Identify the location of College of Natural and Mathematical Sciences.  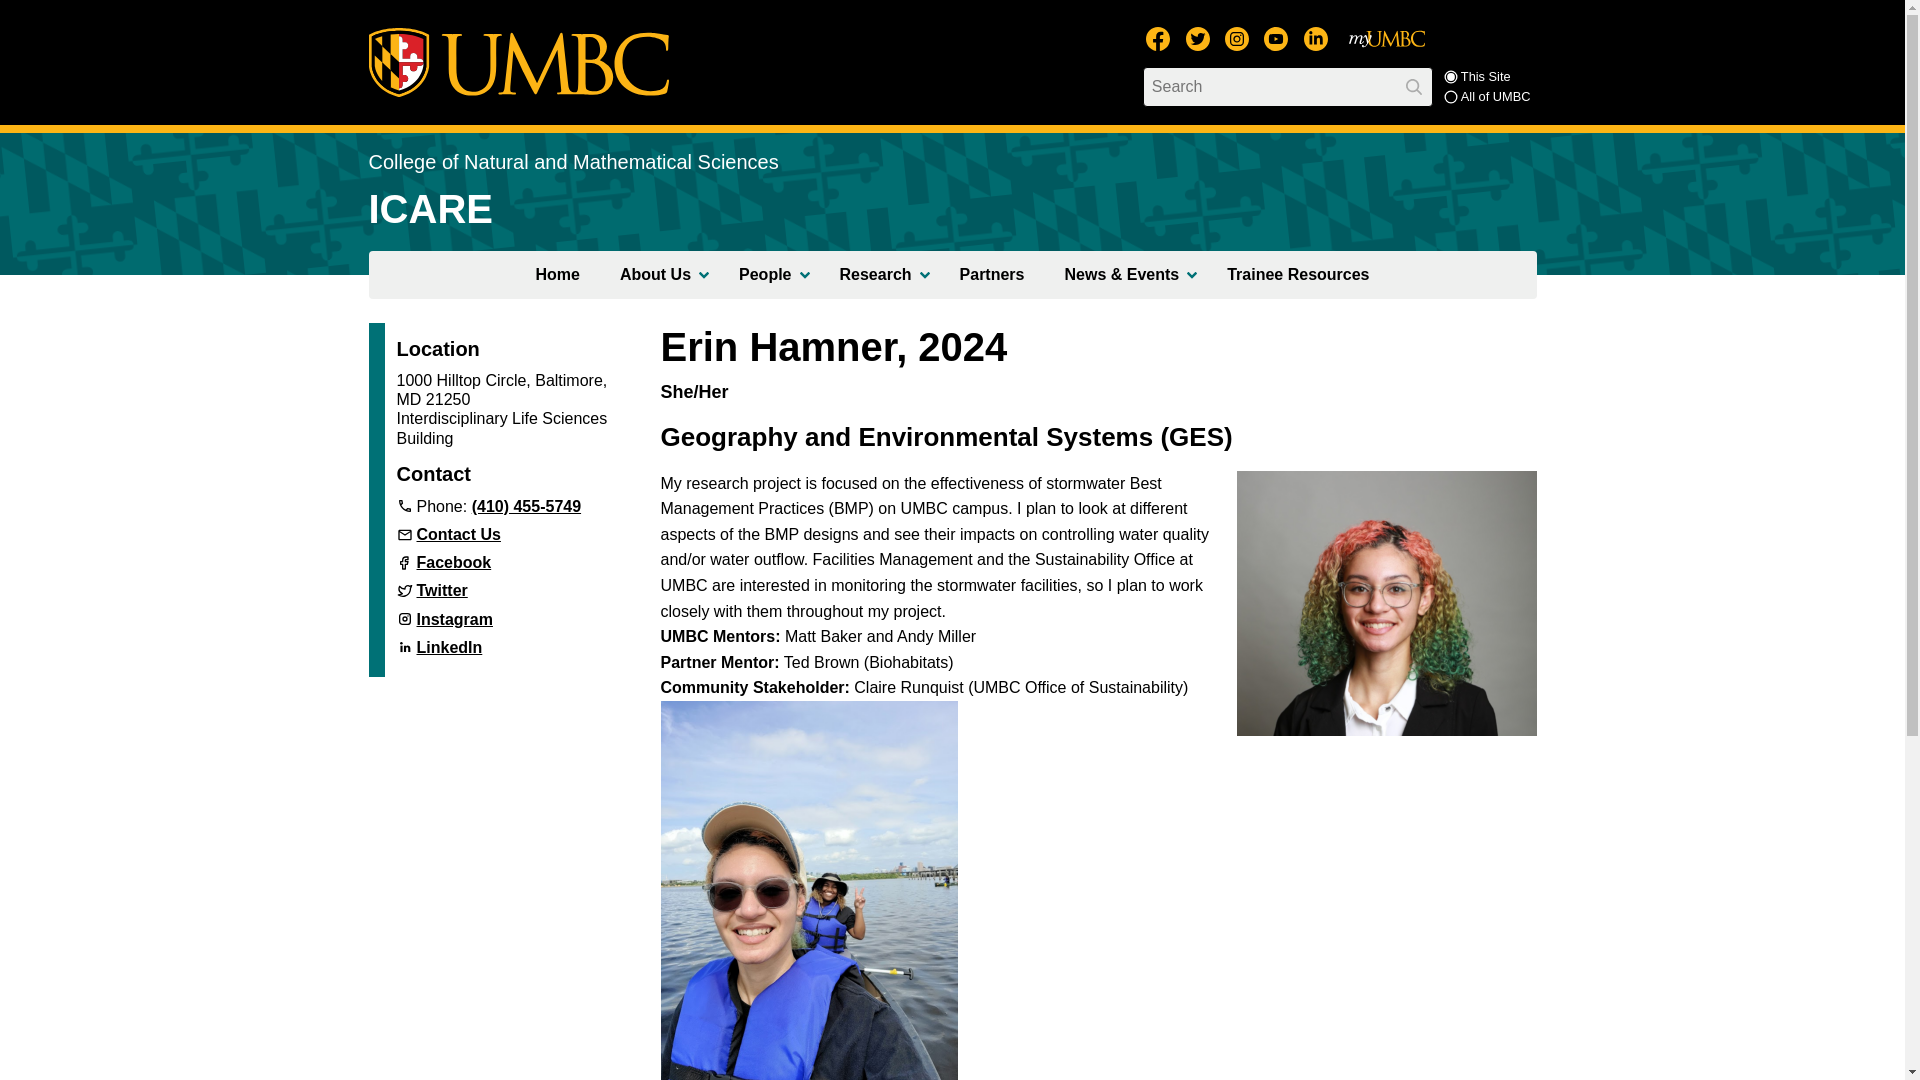
(572, 162).